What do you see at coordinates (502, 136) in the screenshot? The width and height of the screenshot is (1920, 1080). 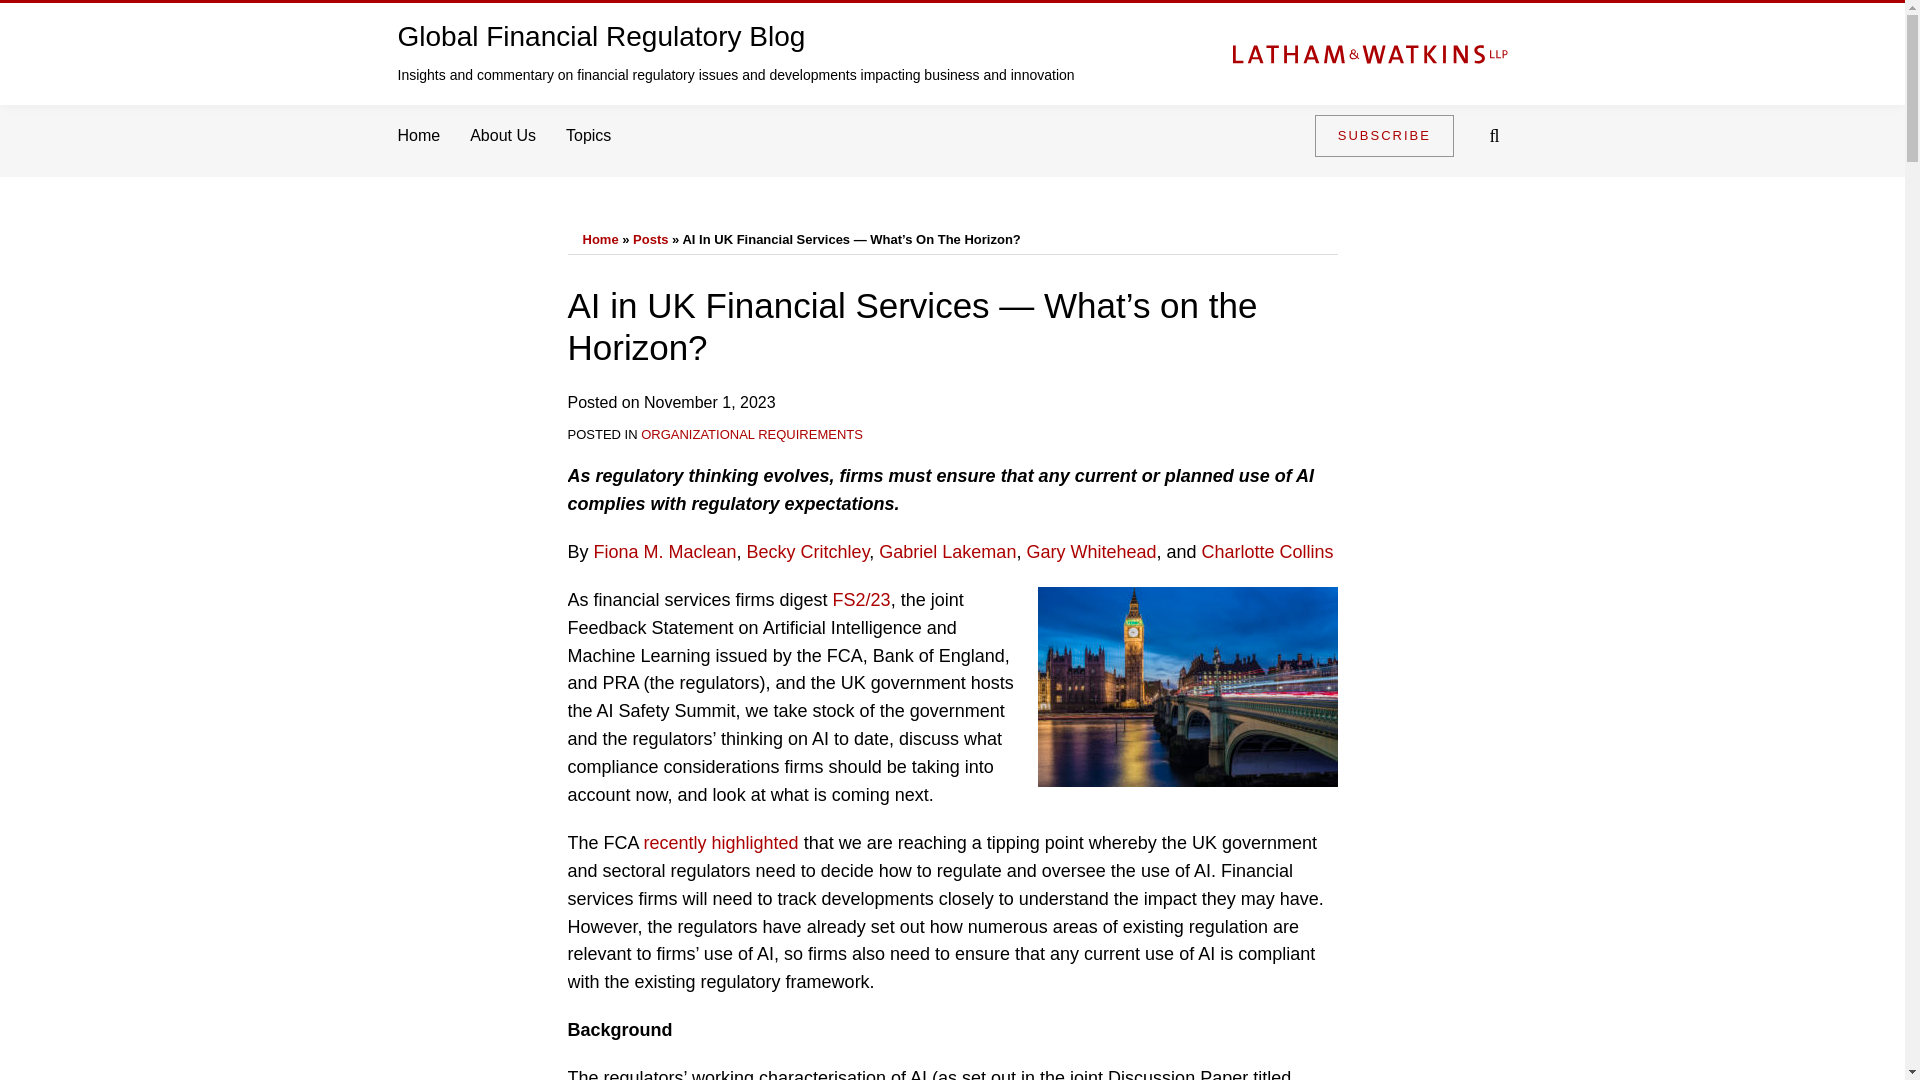 I see `About Us` at bounding box center [502, 136].